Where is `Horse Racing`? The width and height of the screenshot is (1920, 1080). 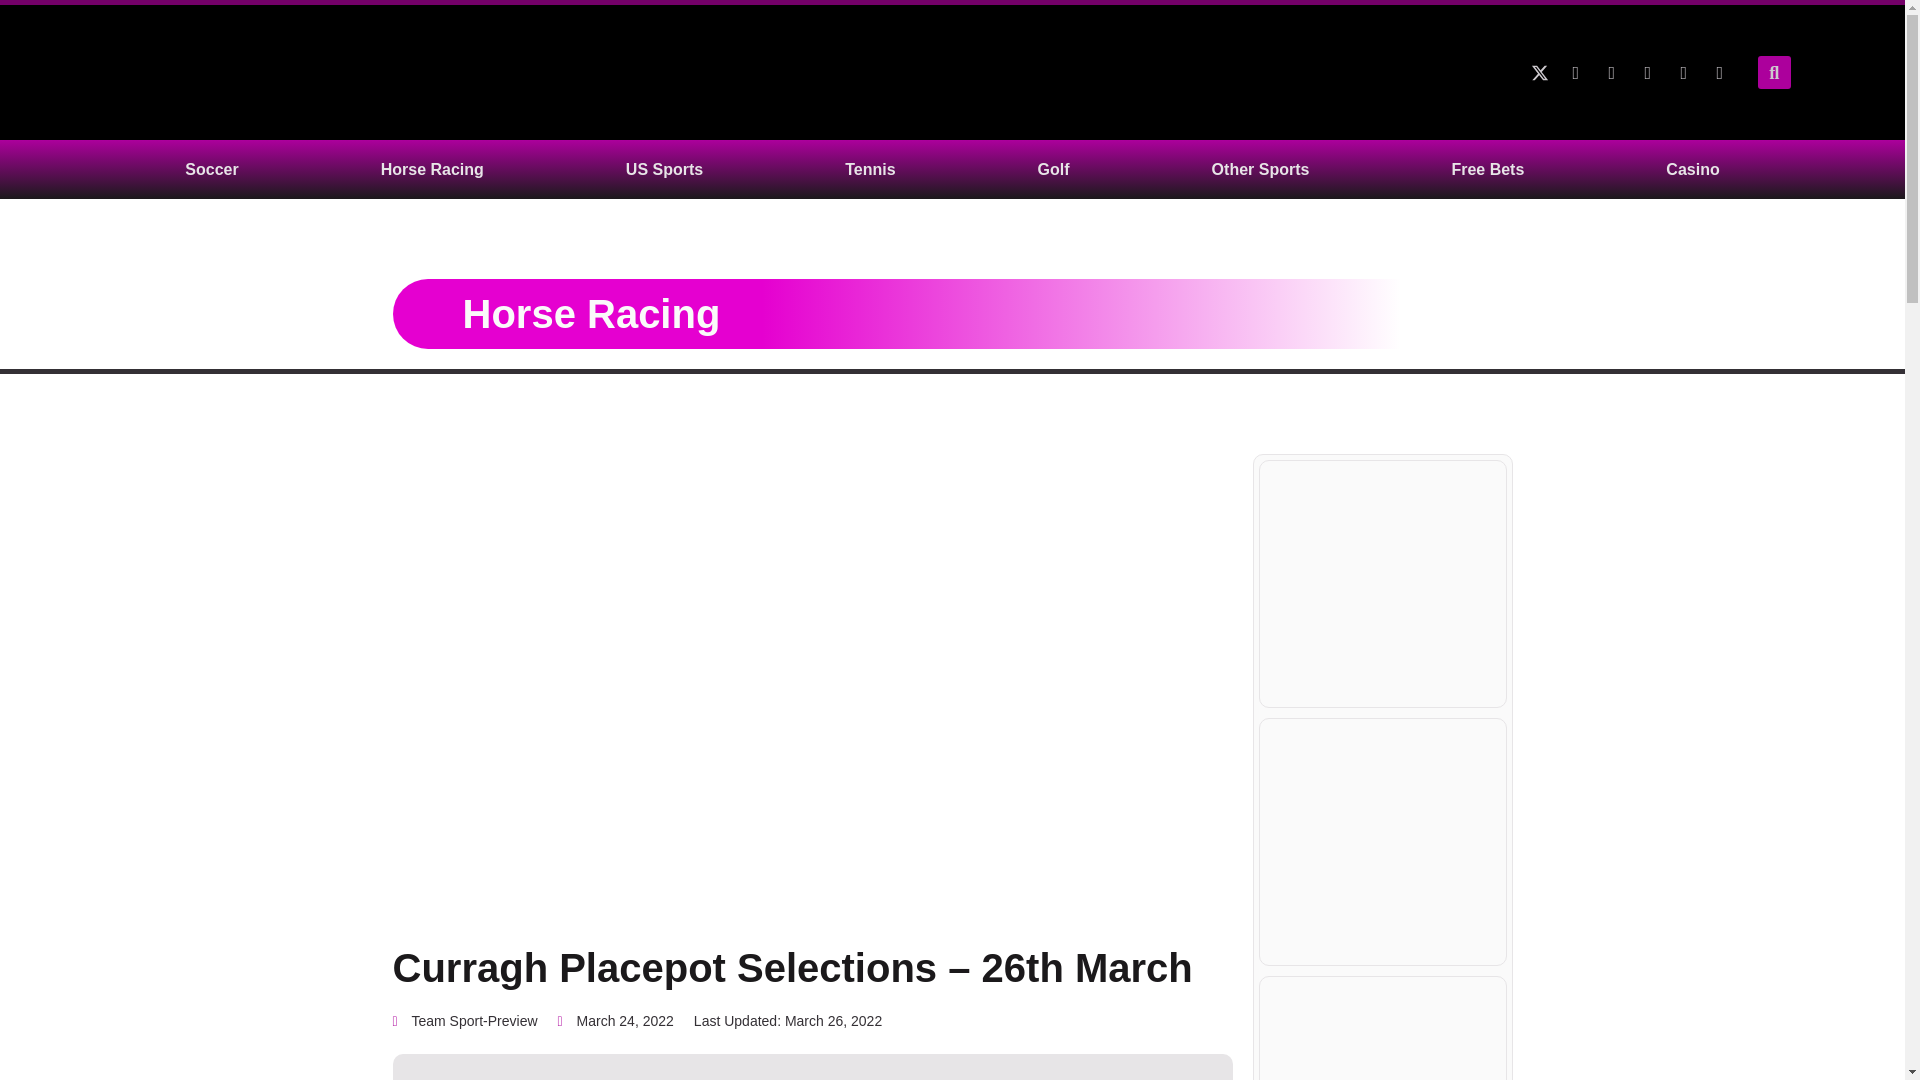 Horse Racing is located at coordinates (432, 169).